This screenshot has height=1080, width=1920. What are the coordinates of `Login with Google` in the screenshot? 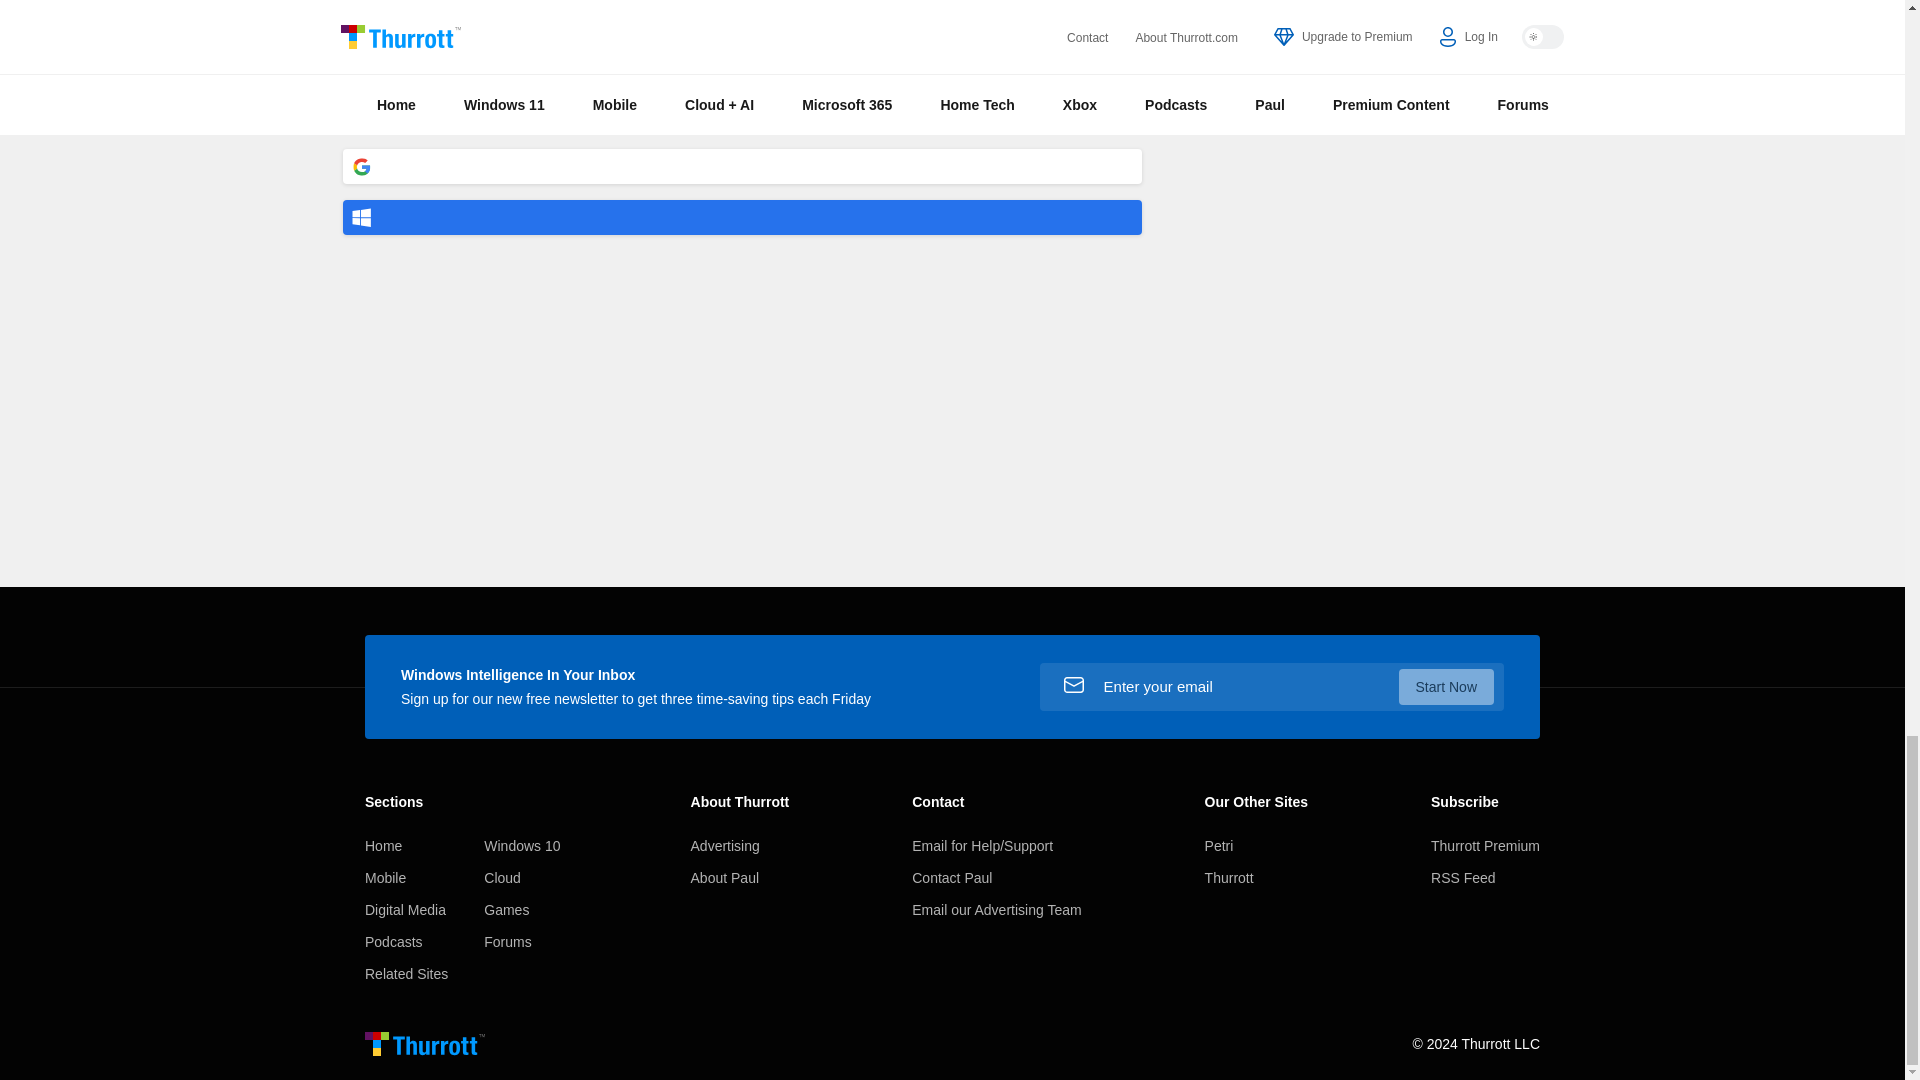 It's located at (742, 166).